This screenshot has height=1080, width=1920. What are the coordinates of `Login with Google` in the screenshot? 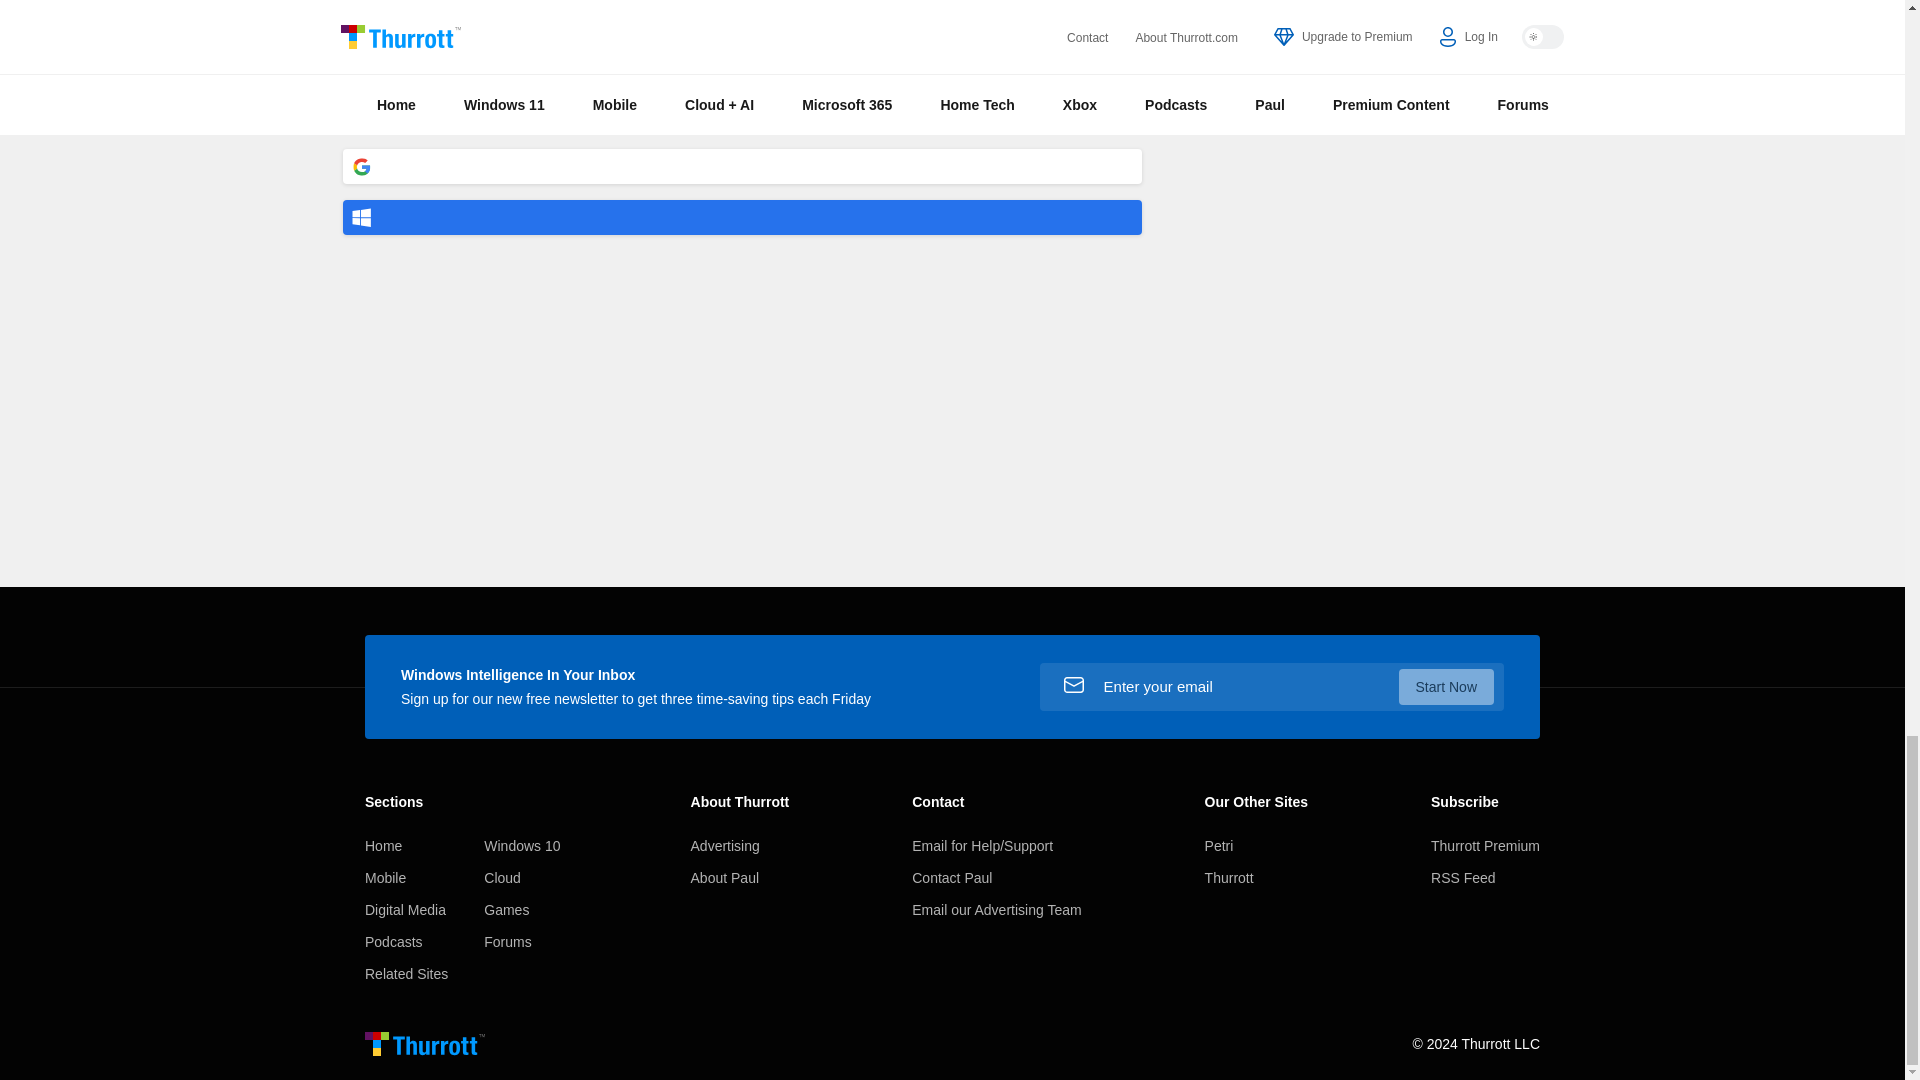 It's located at (742, 166).